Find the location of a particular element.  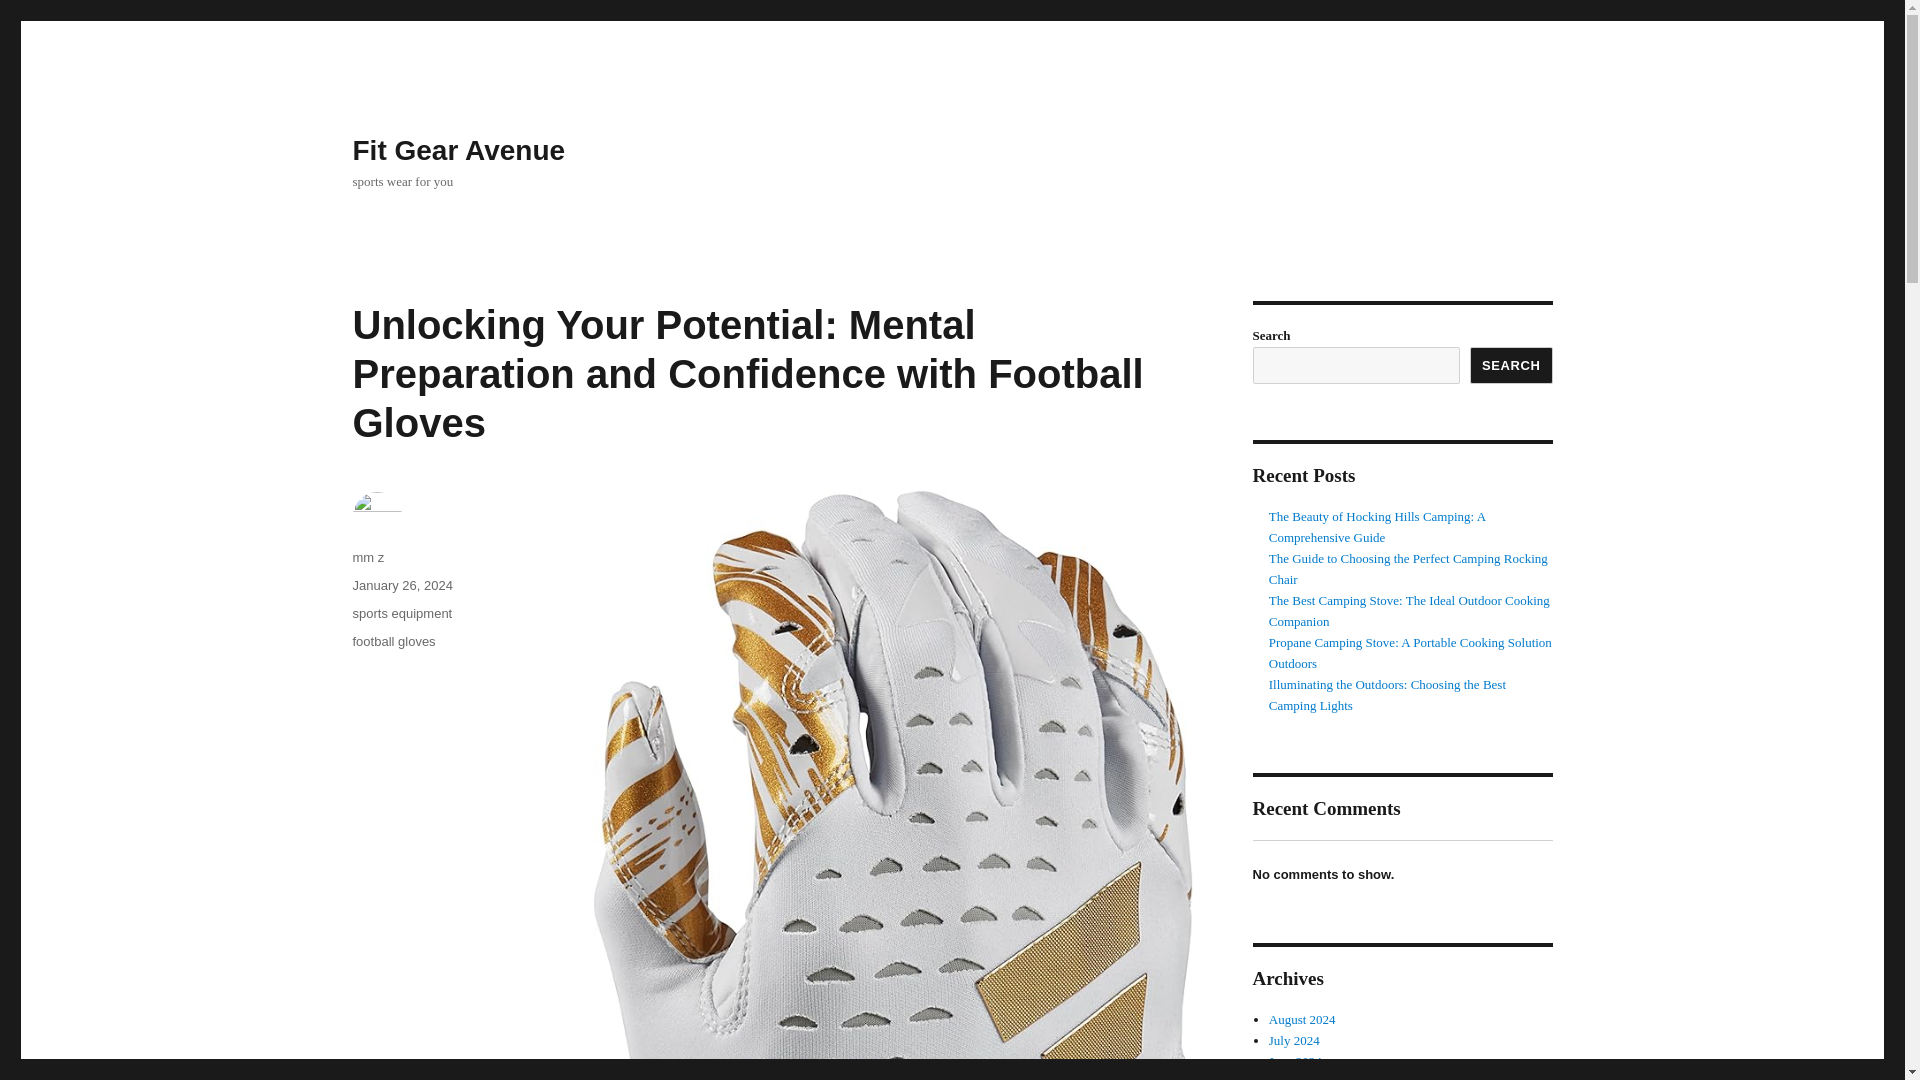

The Best Camping Stove: The Ideal Outdoor Cooking Companion is located at coordinates (1409, 610).